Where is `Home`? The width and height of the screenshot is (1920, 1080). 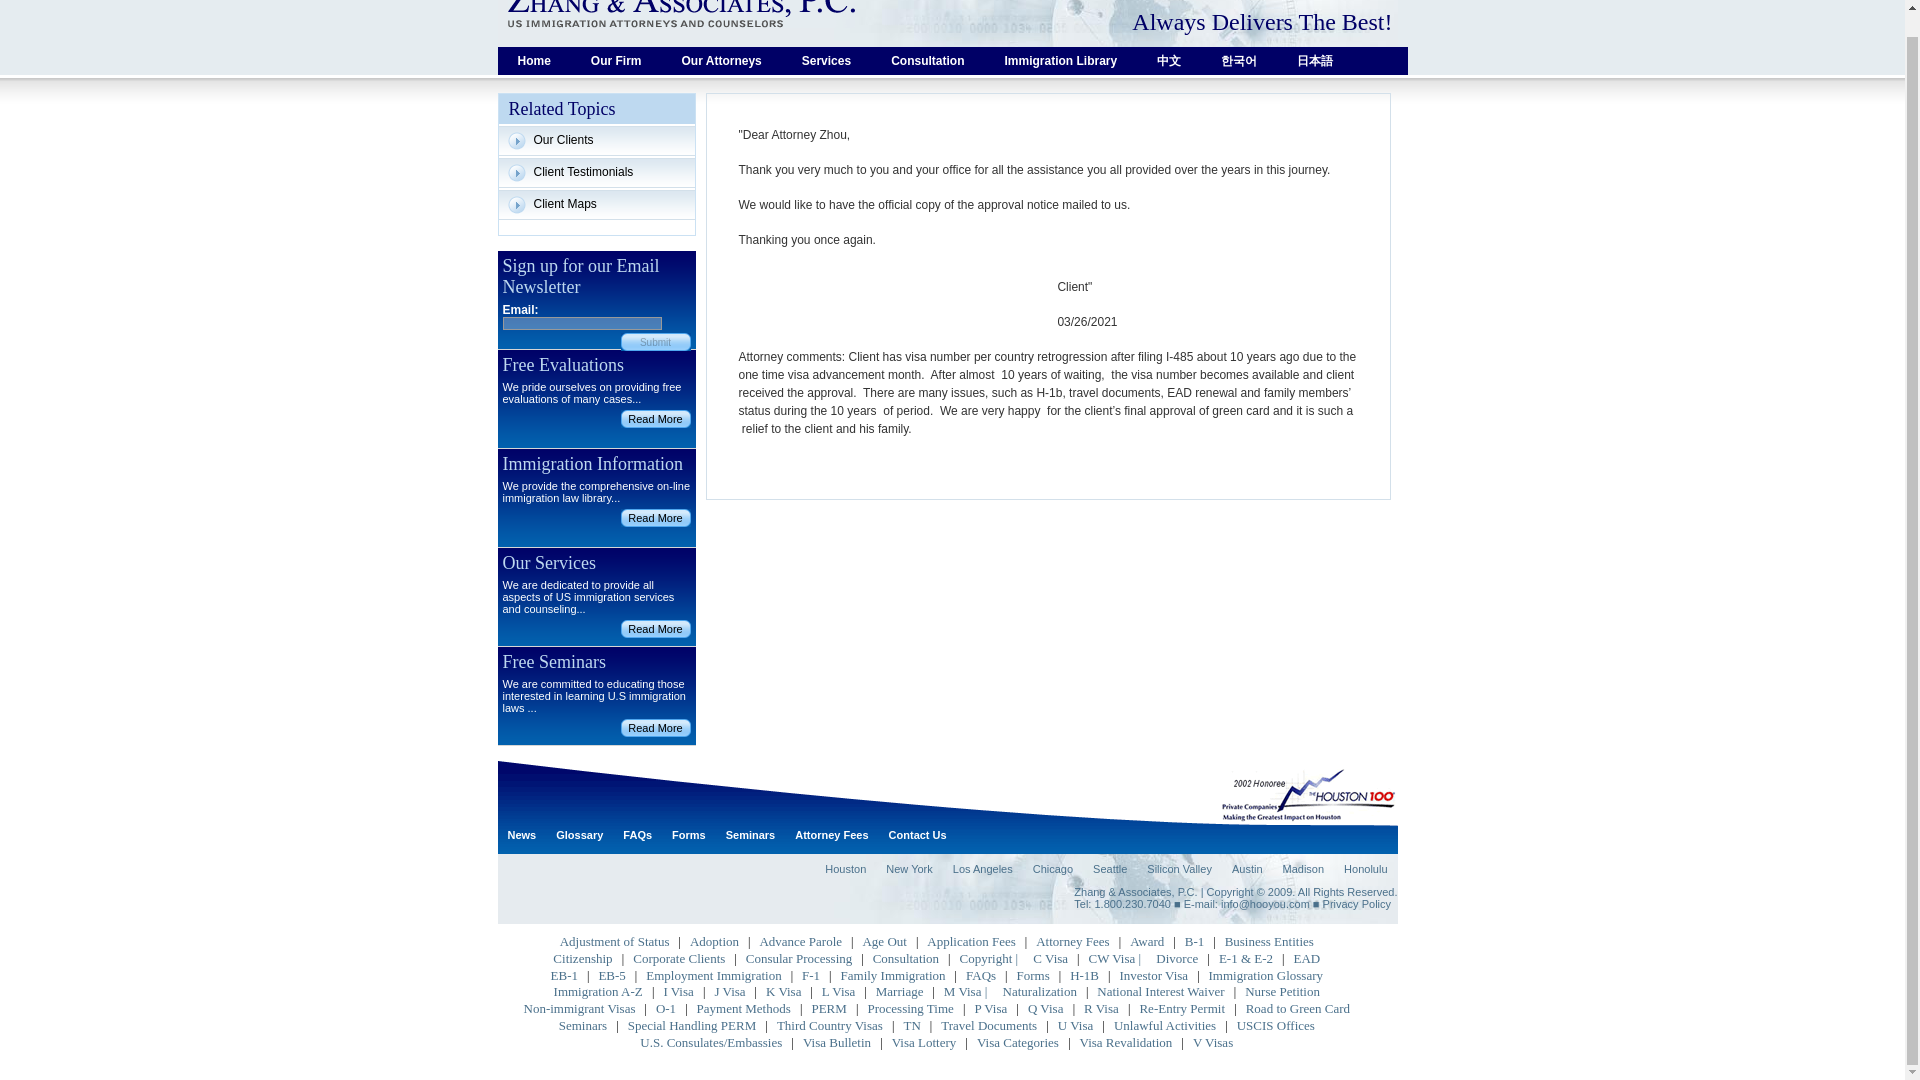
Home is located at coordinates (534, 60).